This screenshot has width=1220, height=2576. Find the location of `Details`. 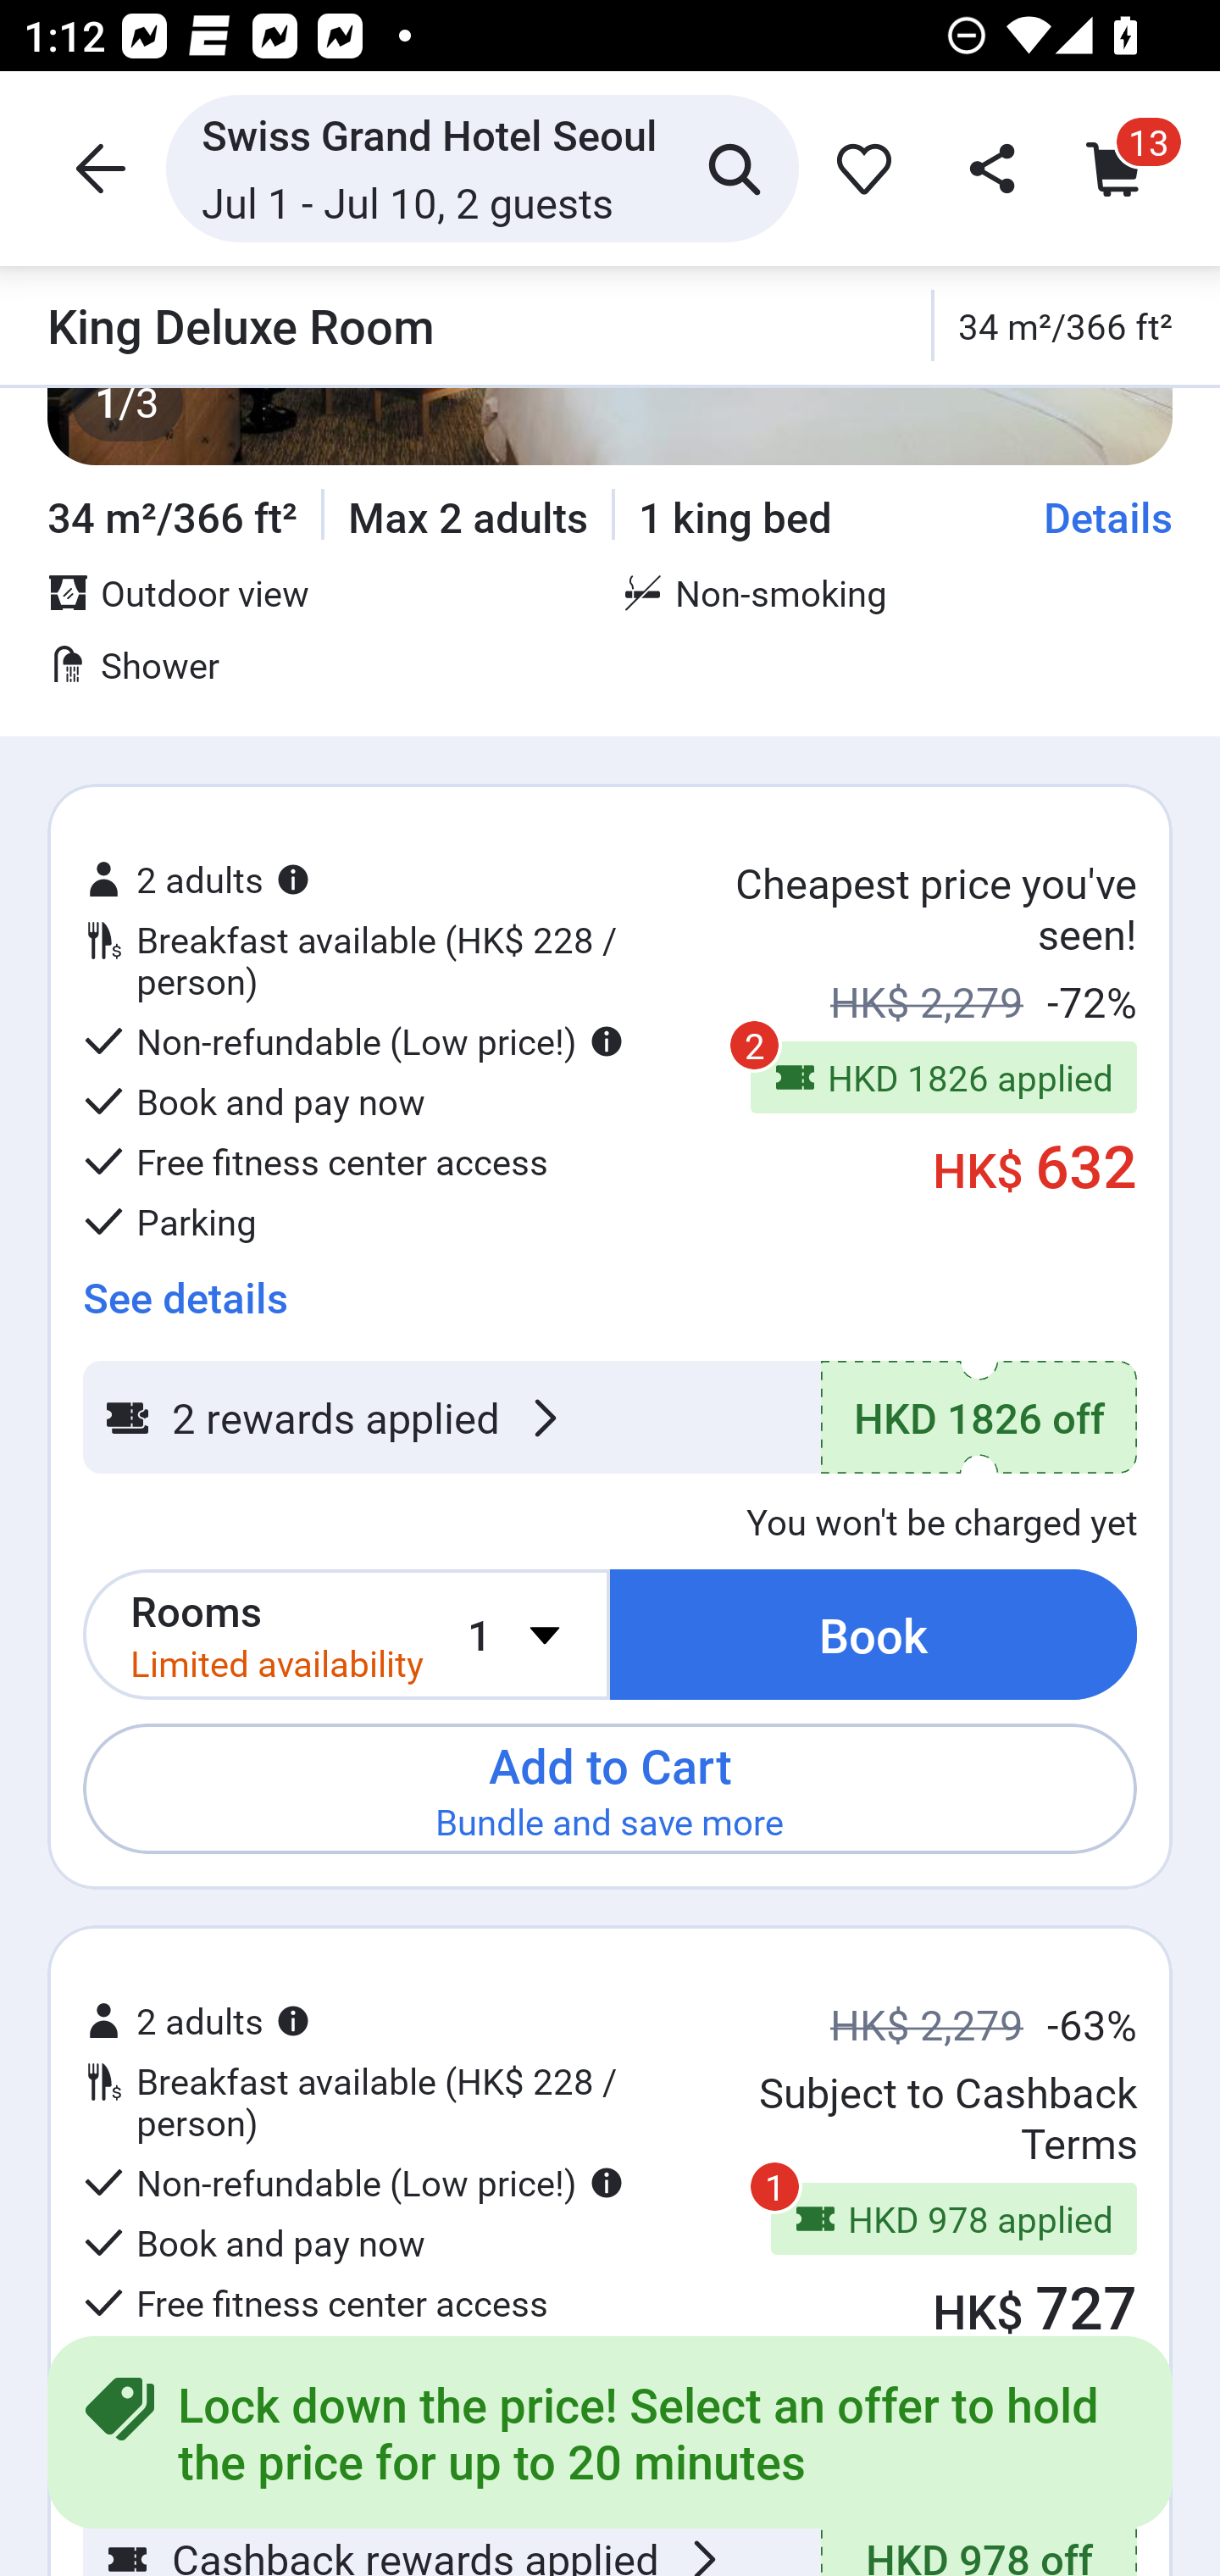

Details is located at coordinates (1108, 516).